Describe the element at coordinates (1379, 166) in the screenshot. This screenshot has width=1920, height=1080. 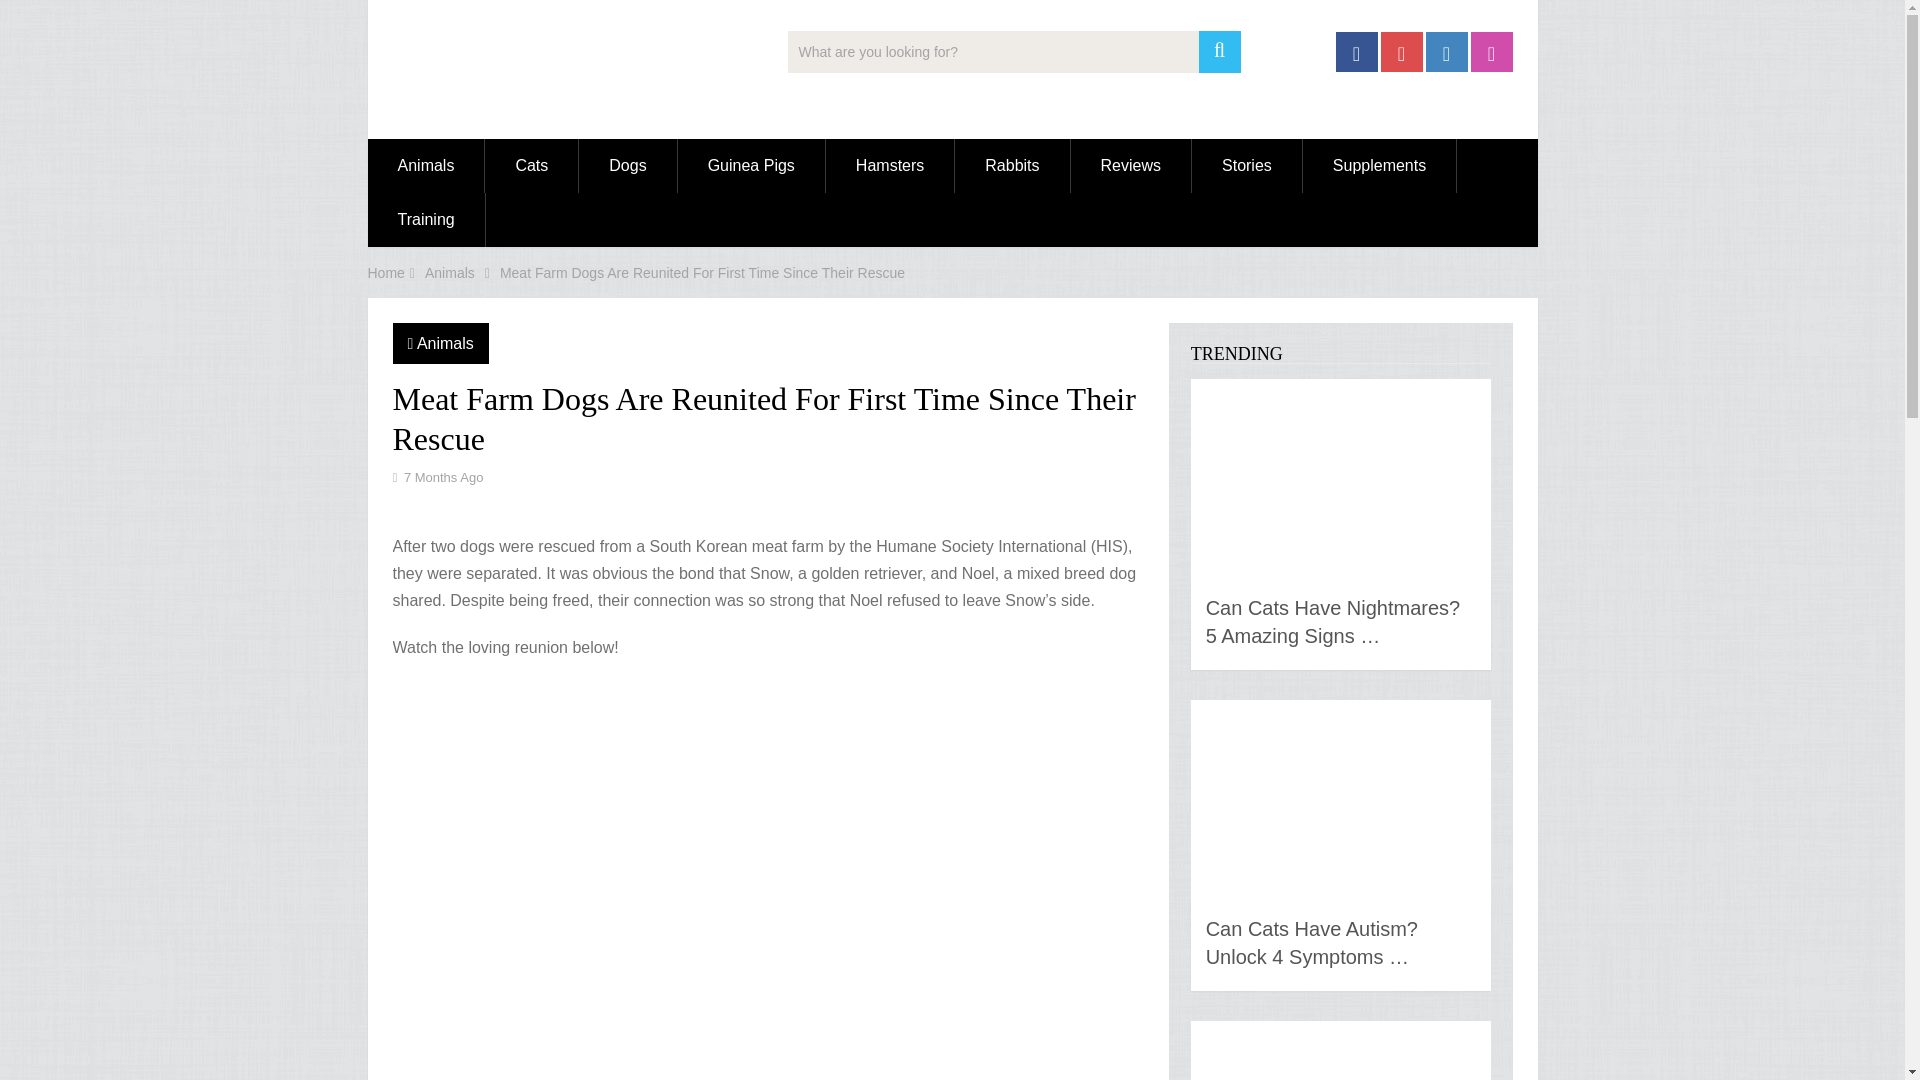
I see `Supplements` at that location.